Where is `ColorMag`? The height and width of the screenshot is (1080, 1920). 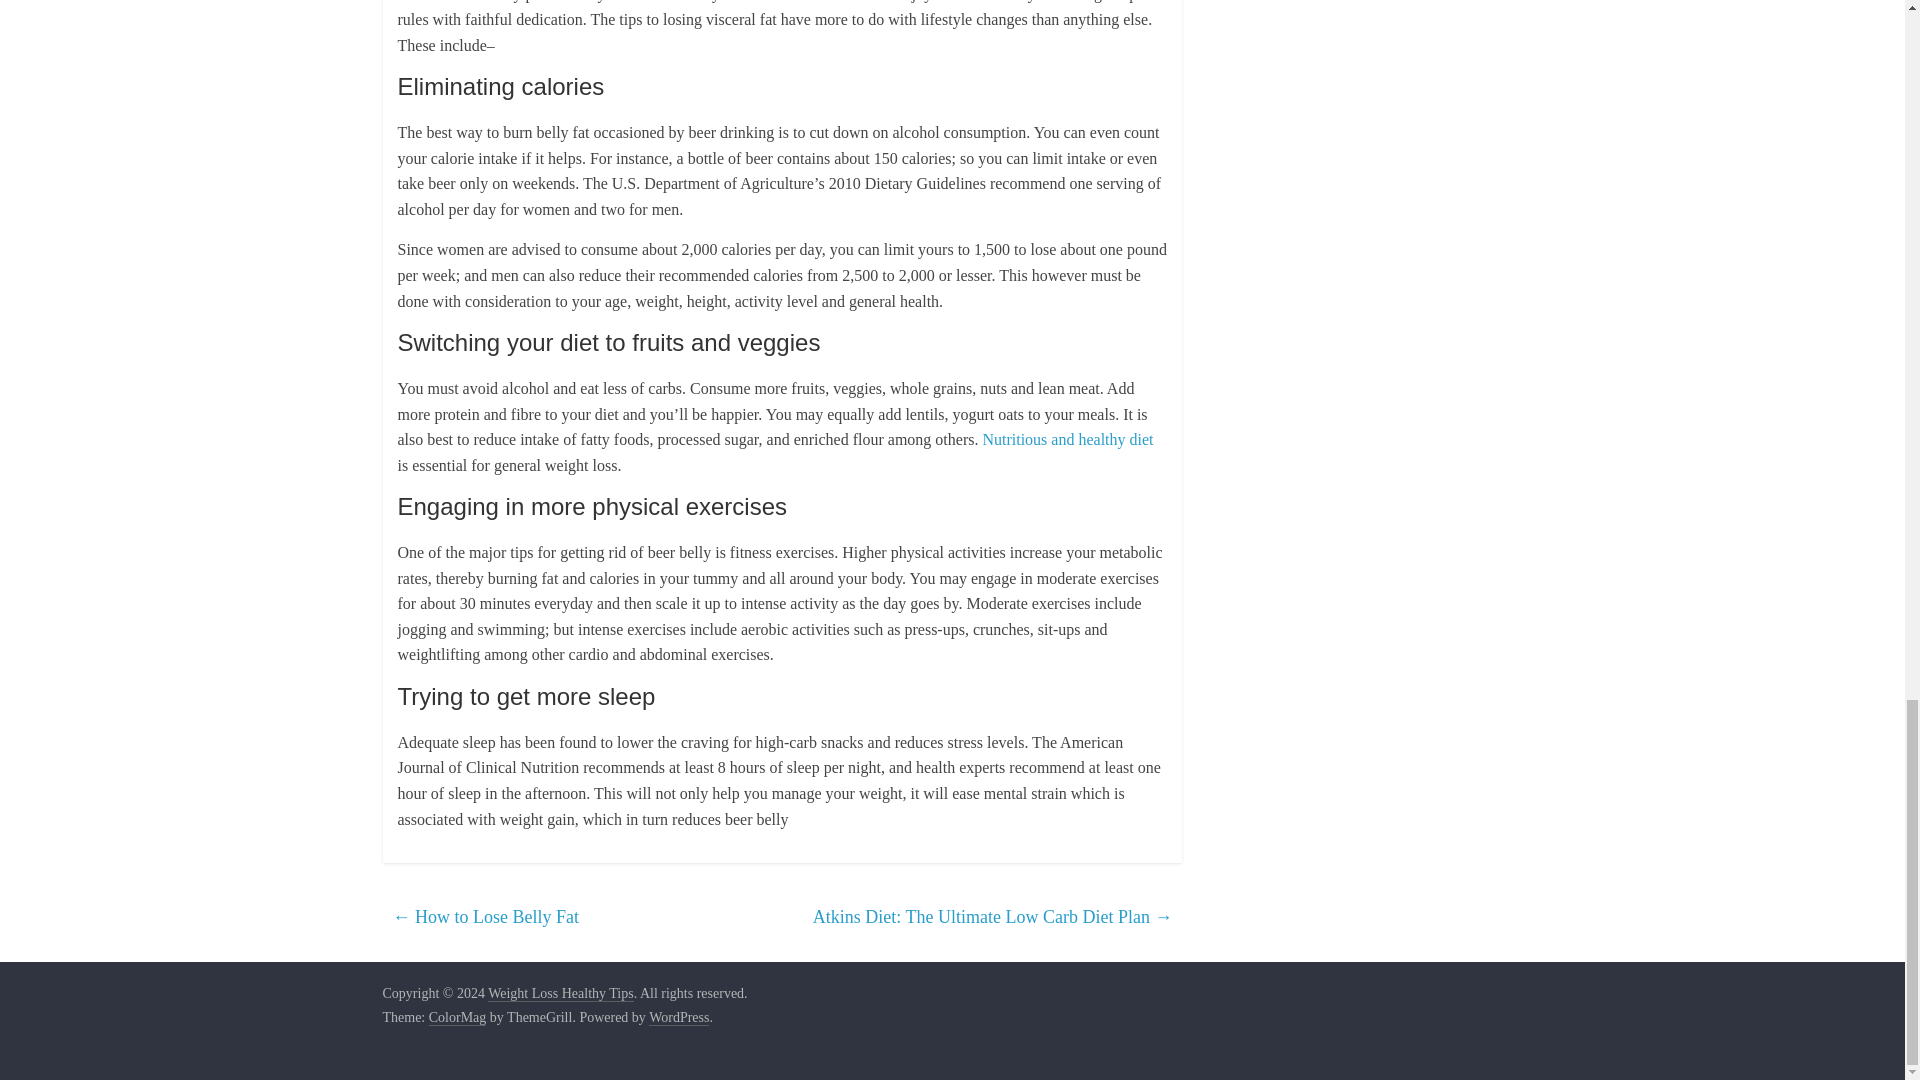
ColorMag is located at coordinates (458, 1018).